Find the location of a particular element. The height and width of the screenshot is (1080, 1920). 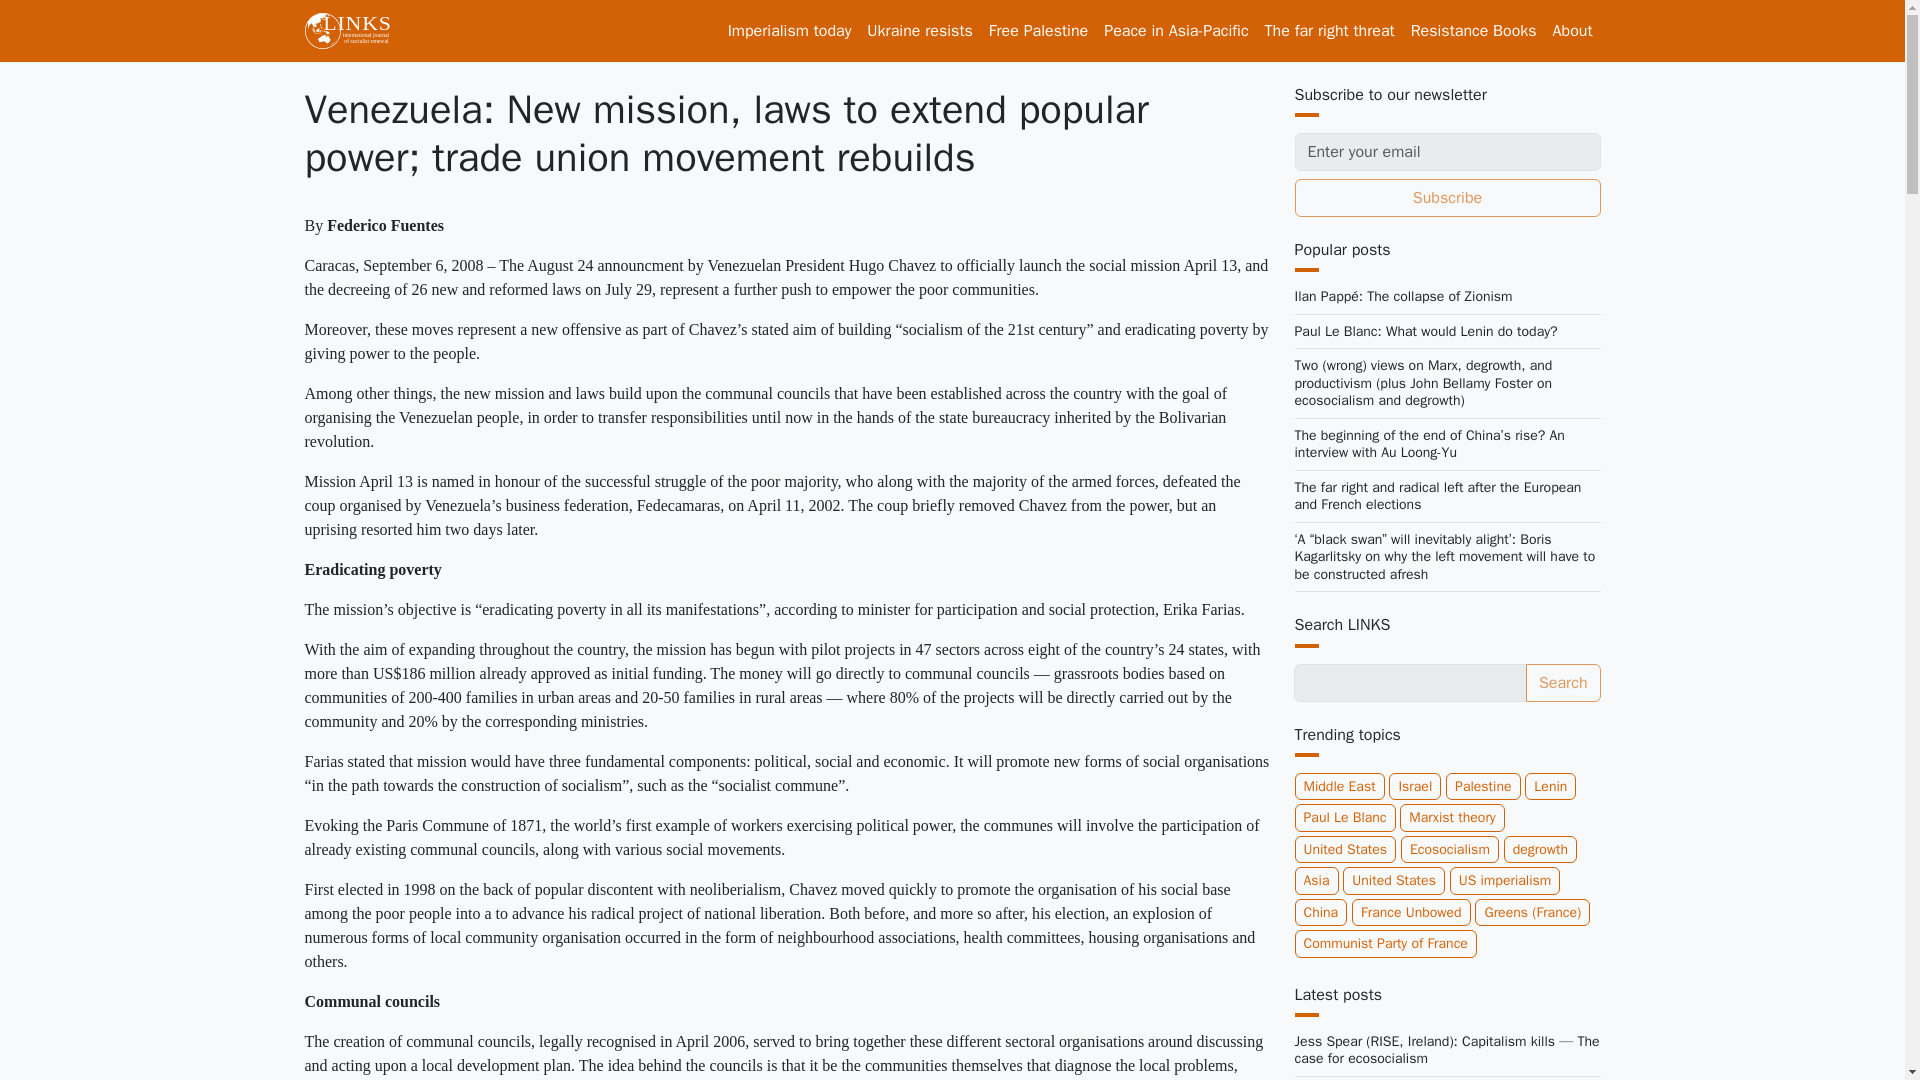

About is located at coordinates (1573, 30).